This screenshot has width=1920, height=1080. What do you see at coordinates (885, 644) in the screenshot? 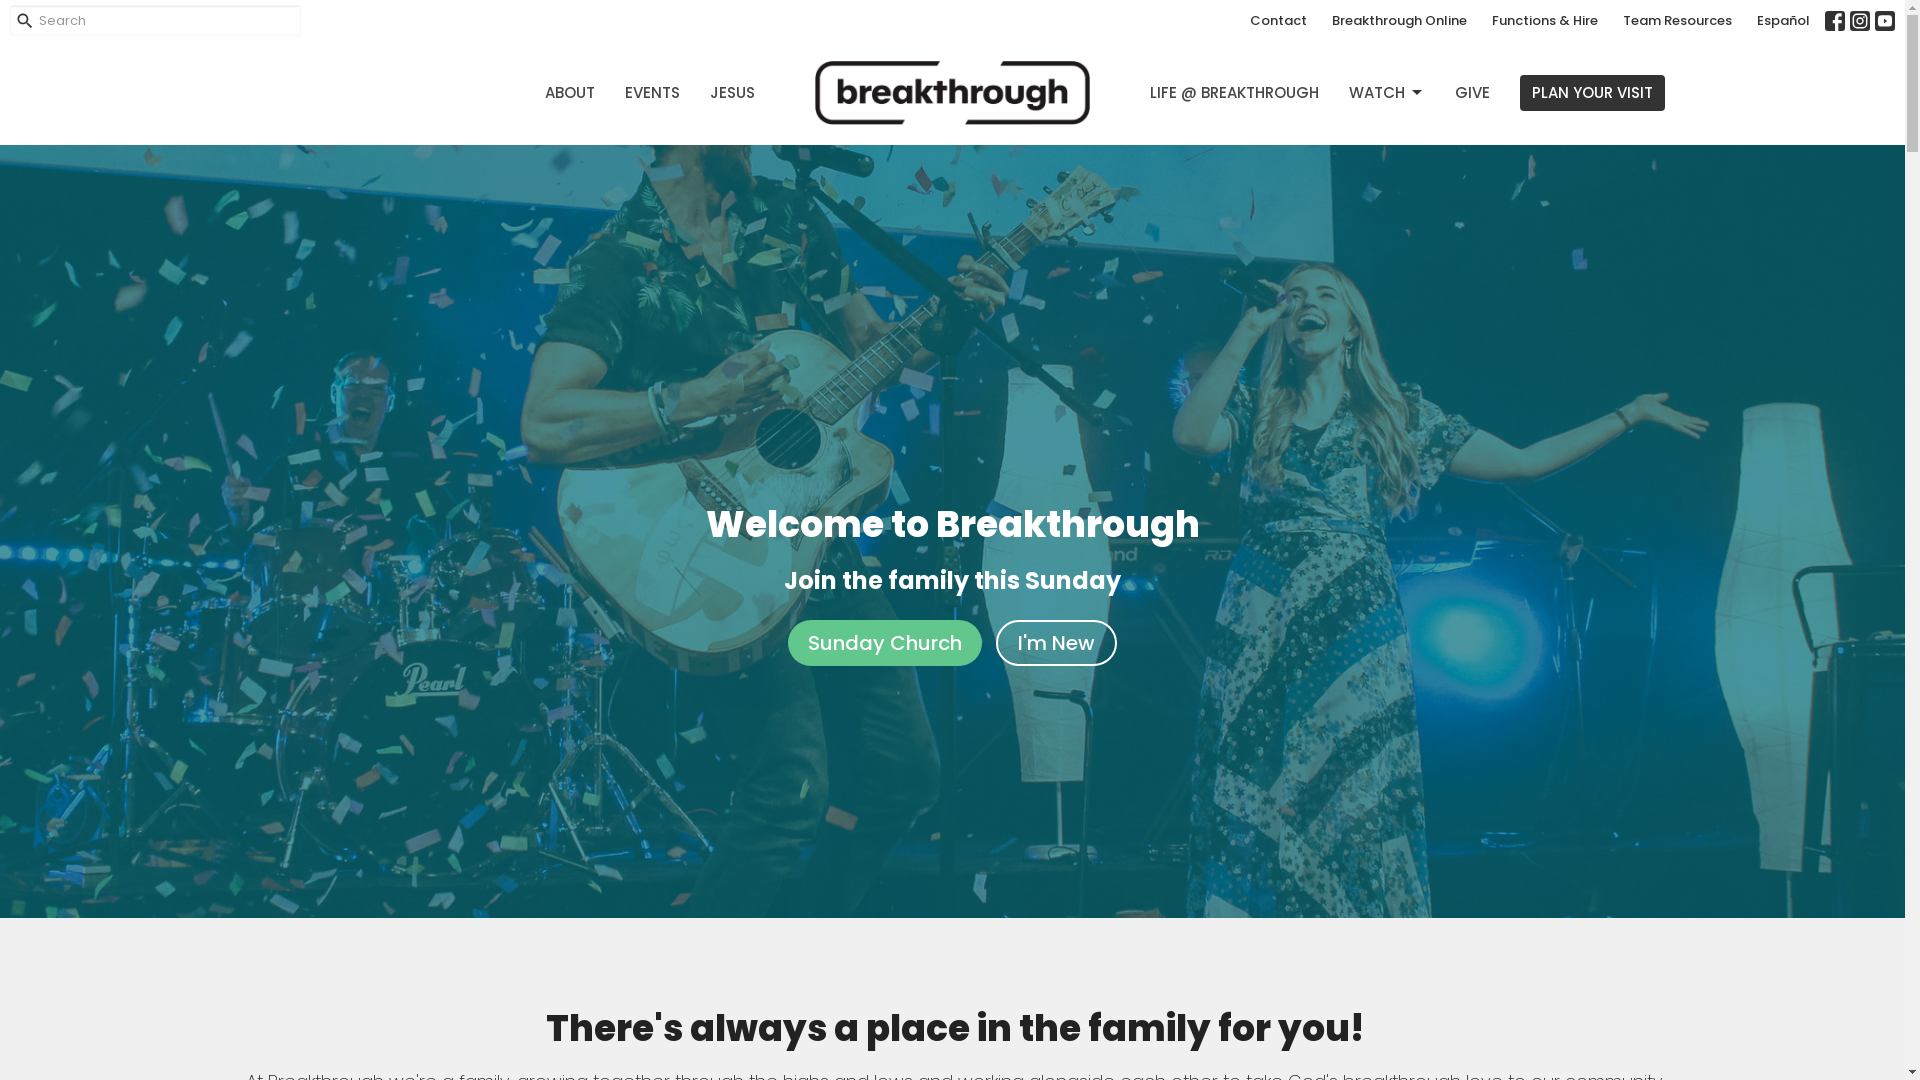
I see `Sunday Church` at bounding box center [885, 644].